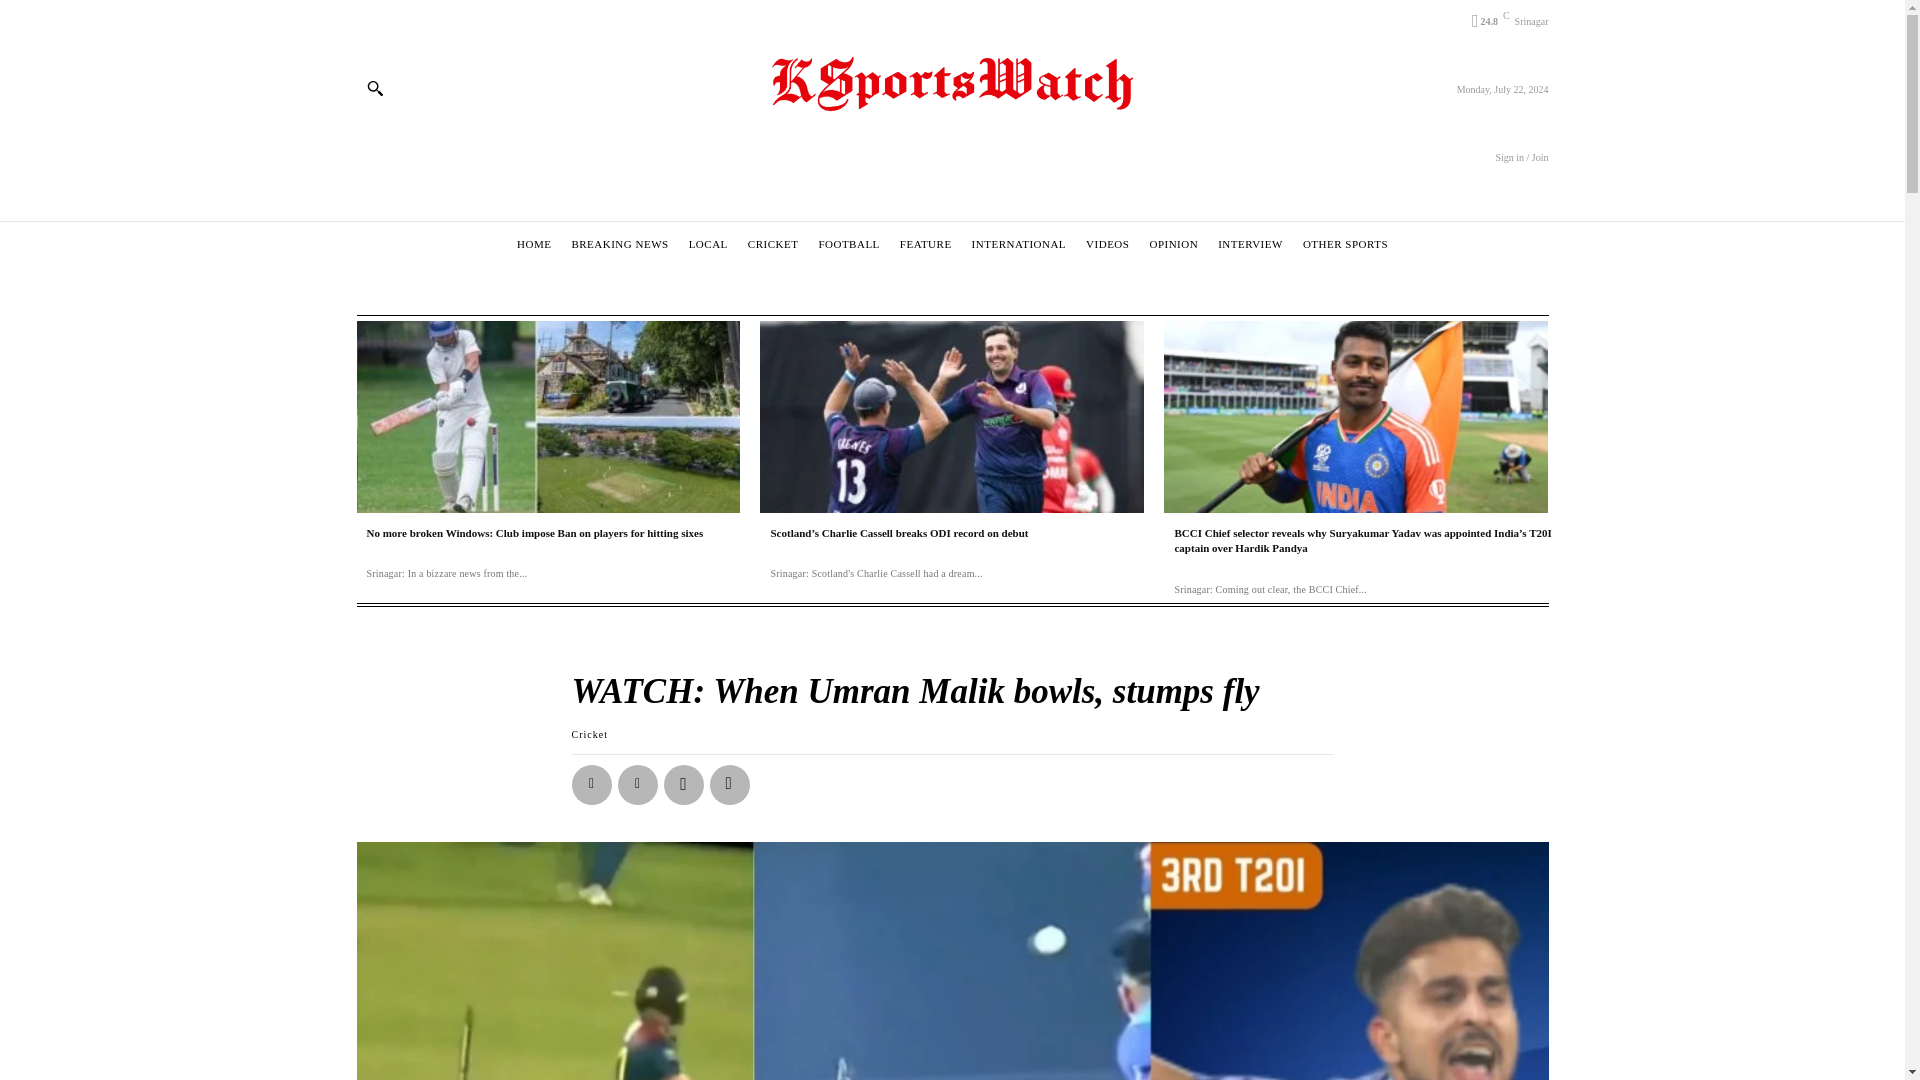 The image size is (1920, 1080). I want to click on OTHER SPORTS, so click(1345, 244).